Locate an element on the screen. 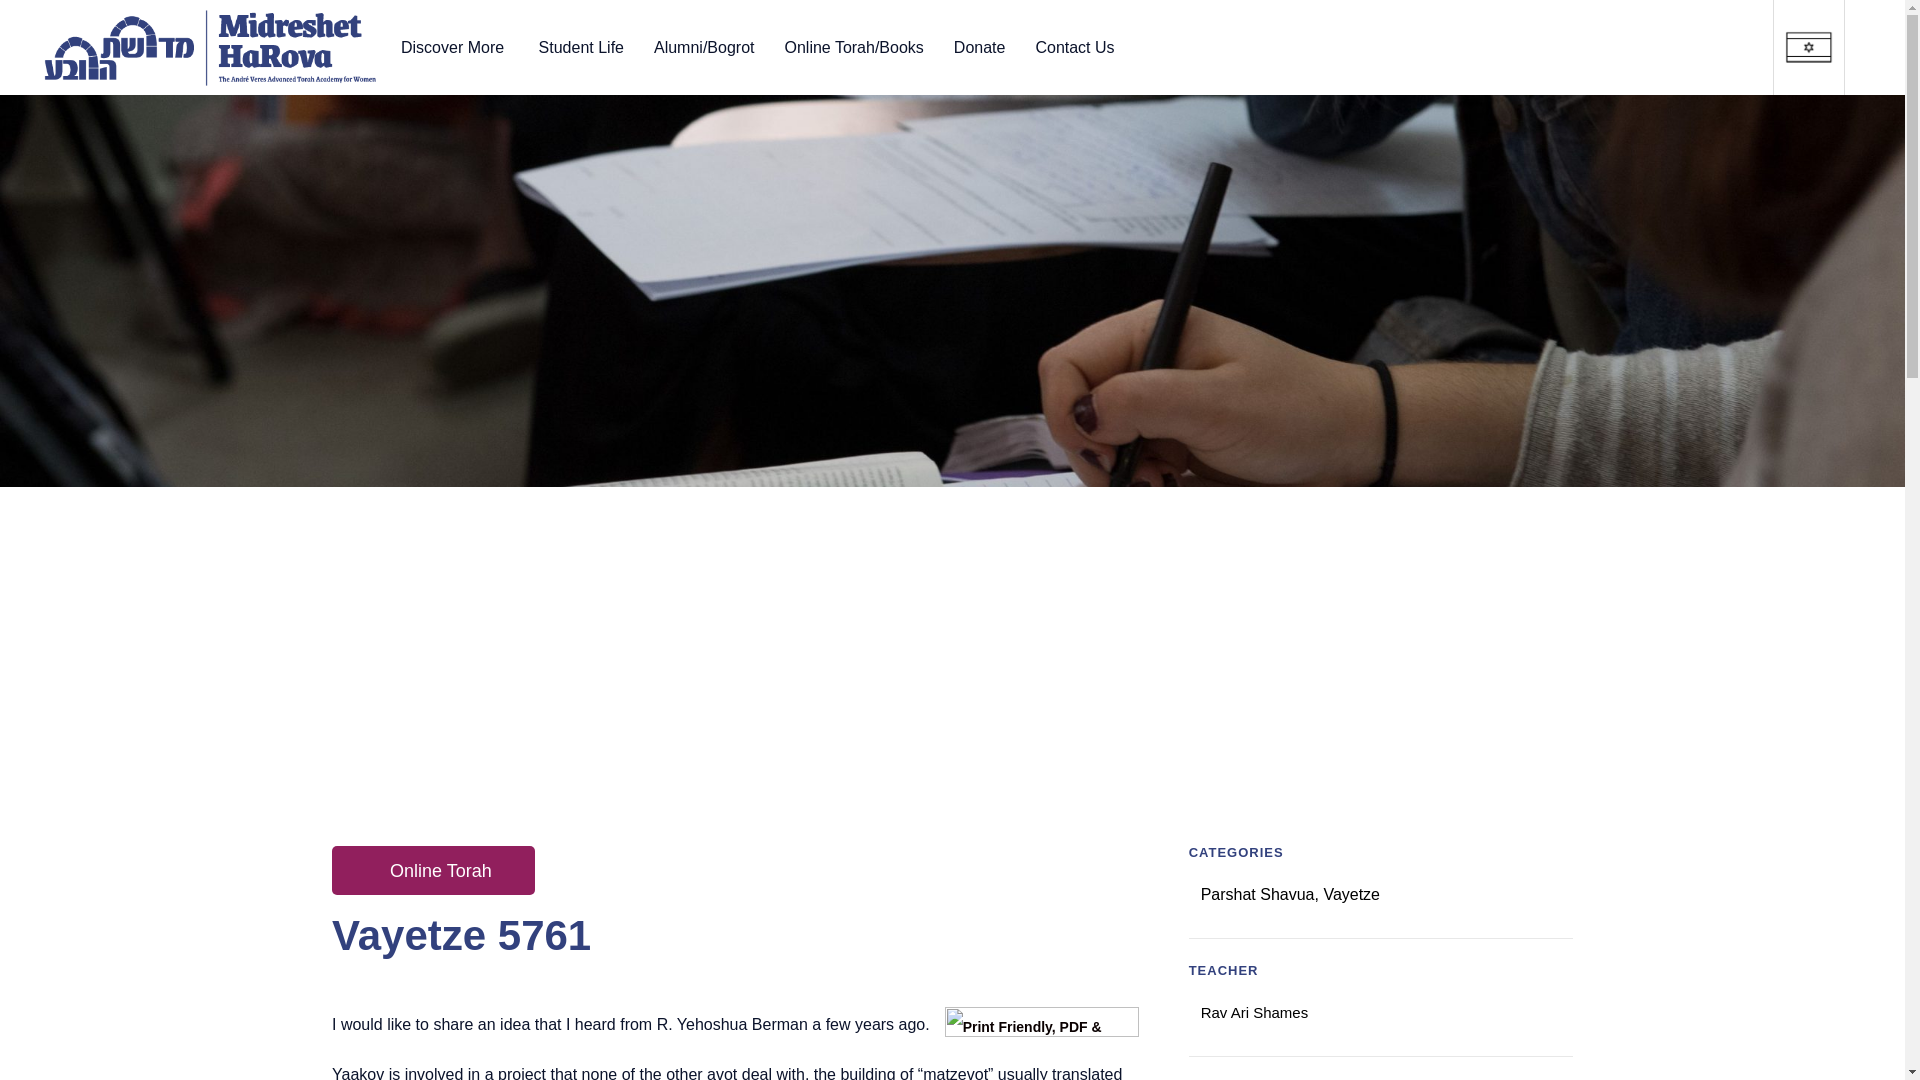 The image size is (1920, 1080). Student Life is located at coordinates (582, 46).